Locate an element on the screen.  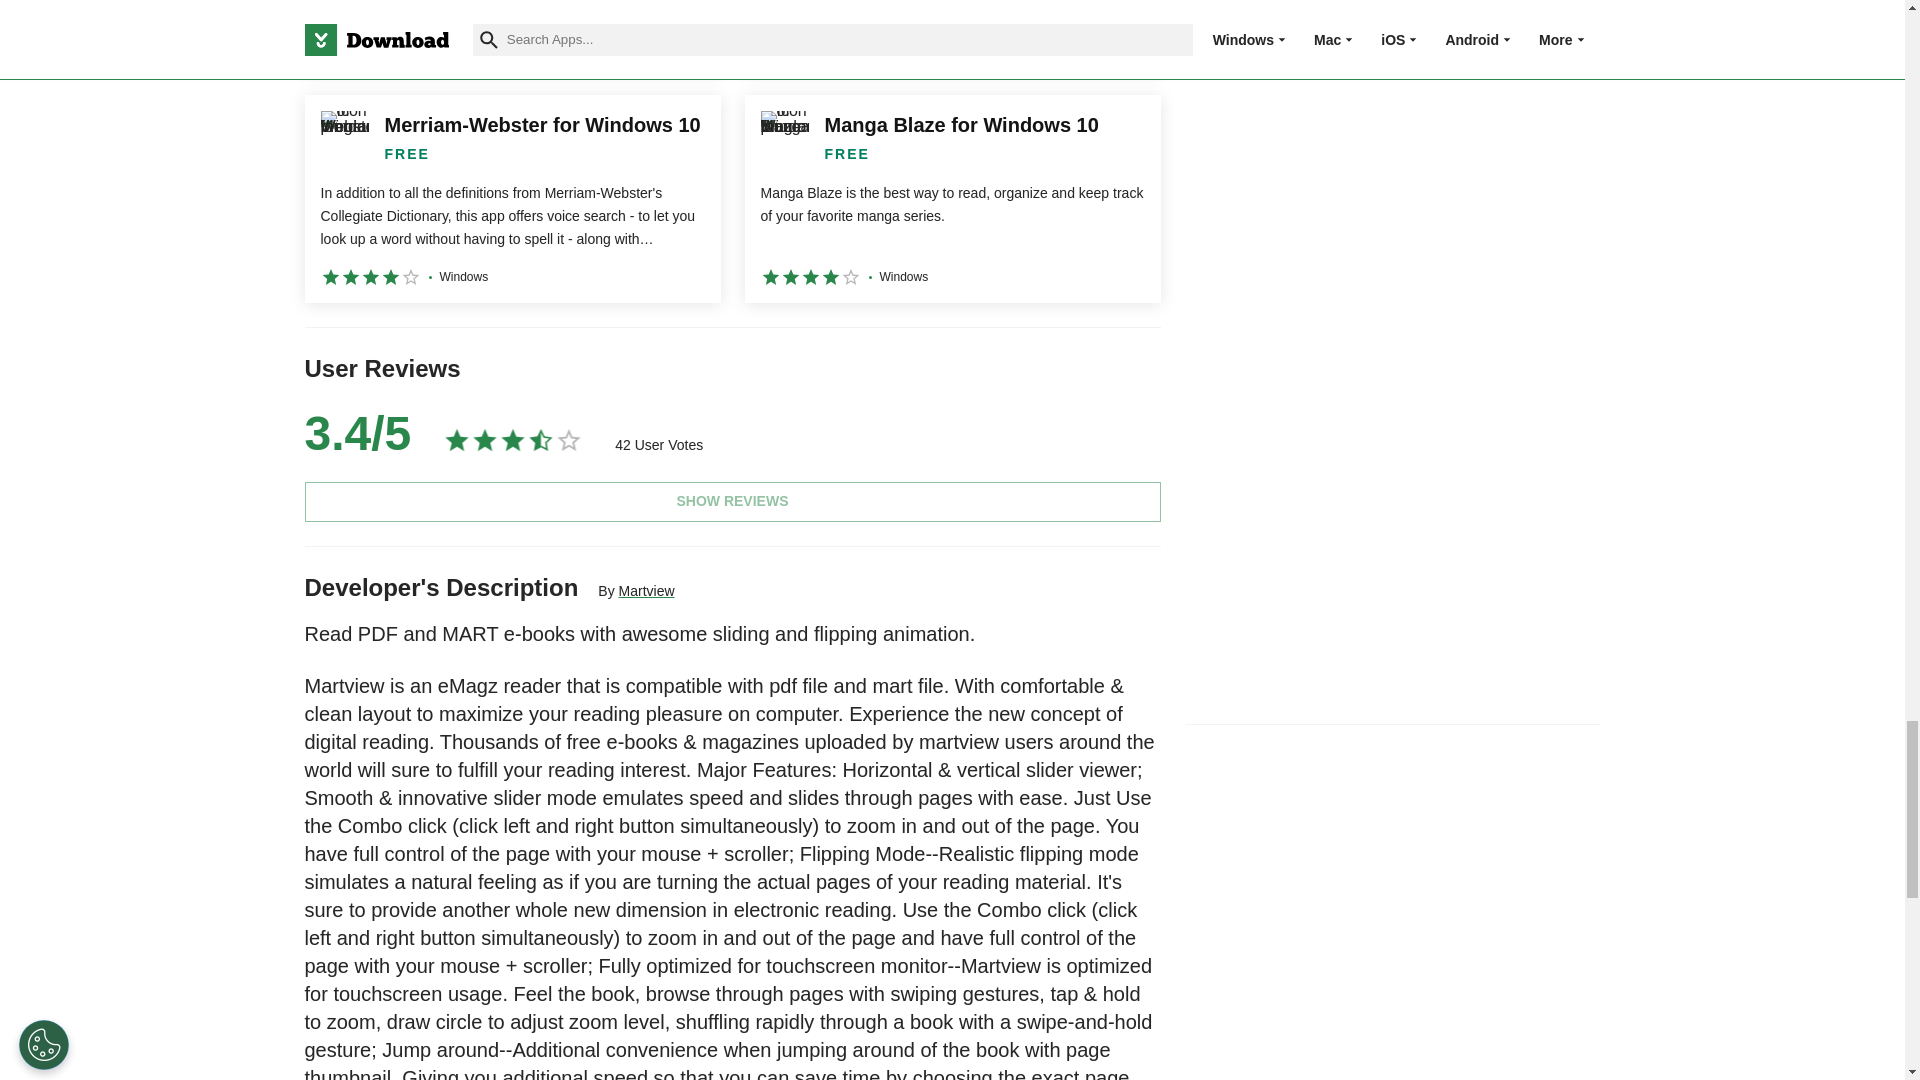
Score of 3.4 stars over 5 is located at coordinates (356, 434).